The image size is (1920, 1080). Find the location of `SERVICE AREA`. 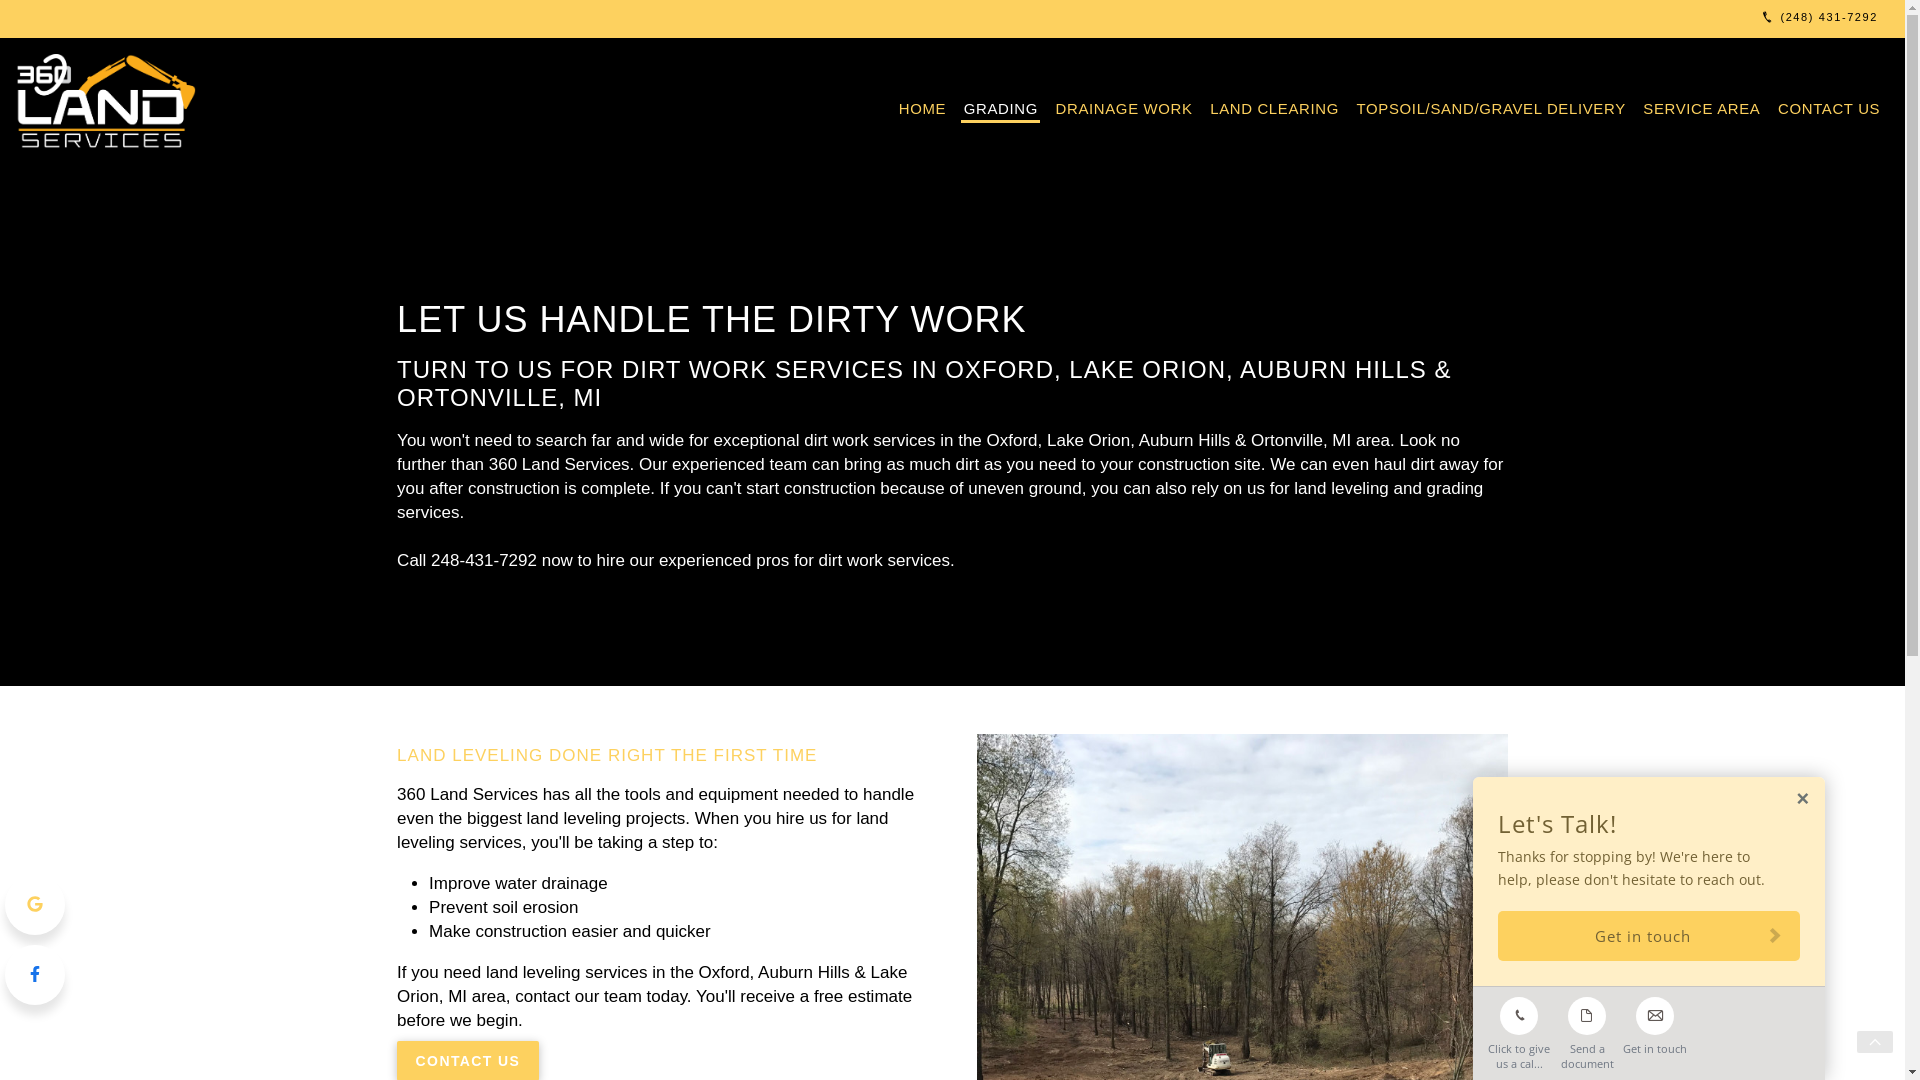

SERVICE AREA is located at coordinates (1702, 105).